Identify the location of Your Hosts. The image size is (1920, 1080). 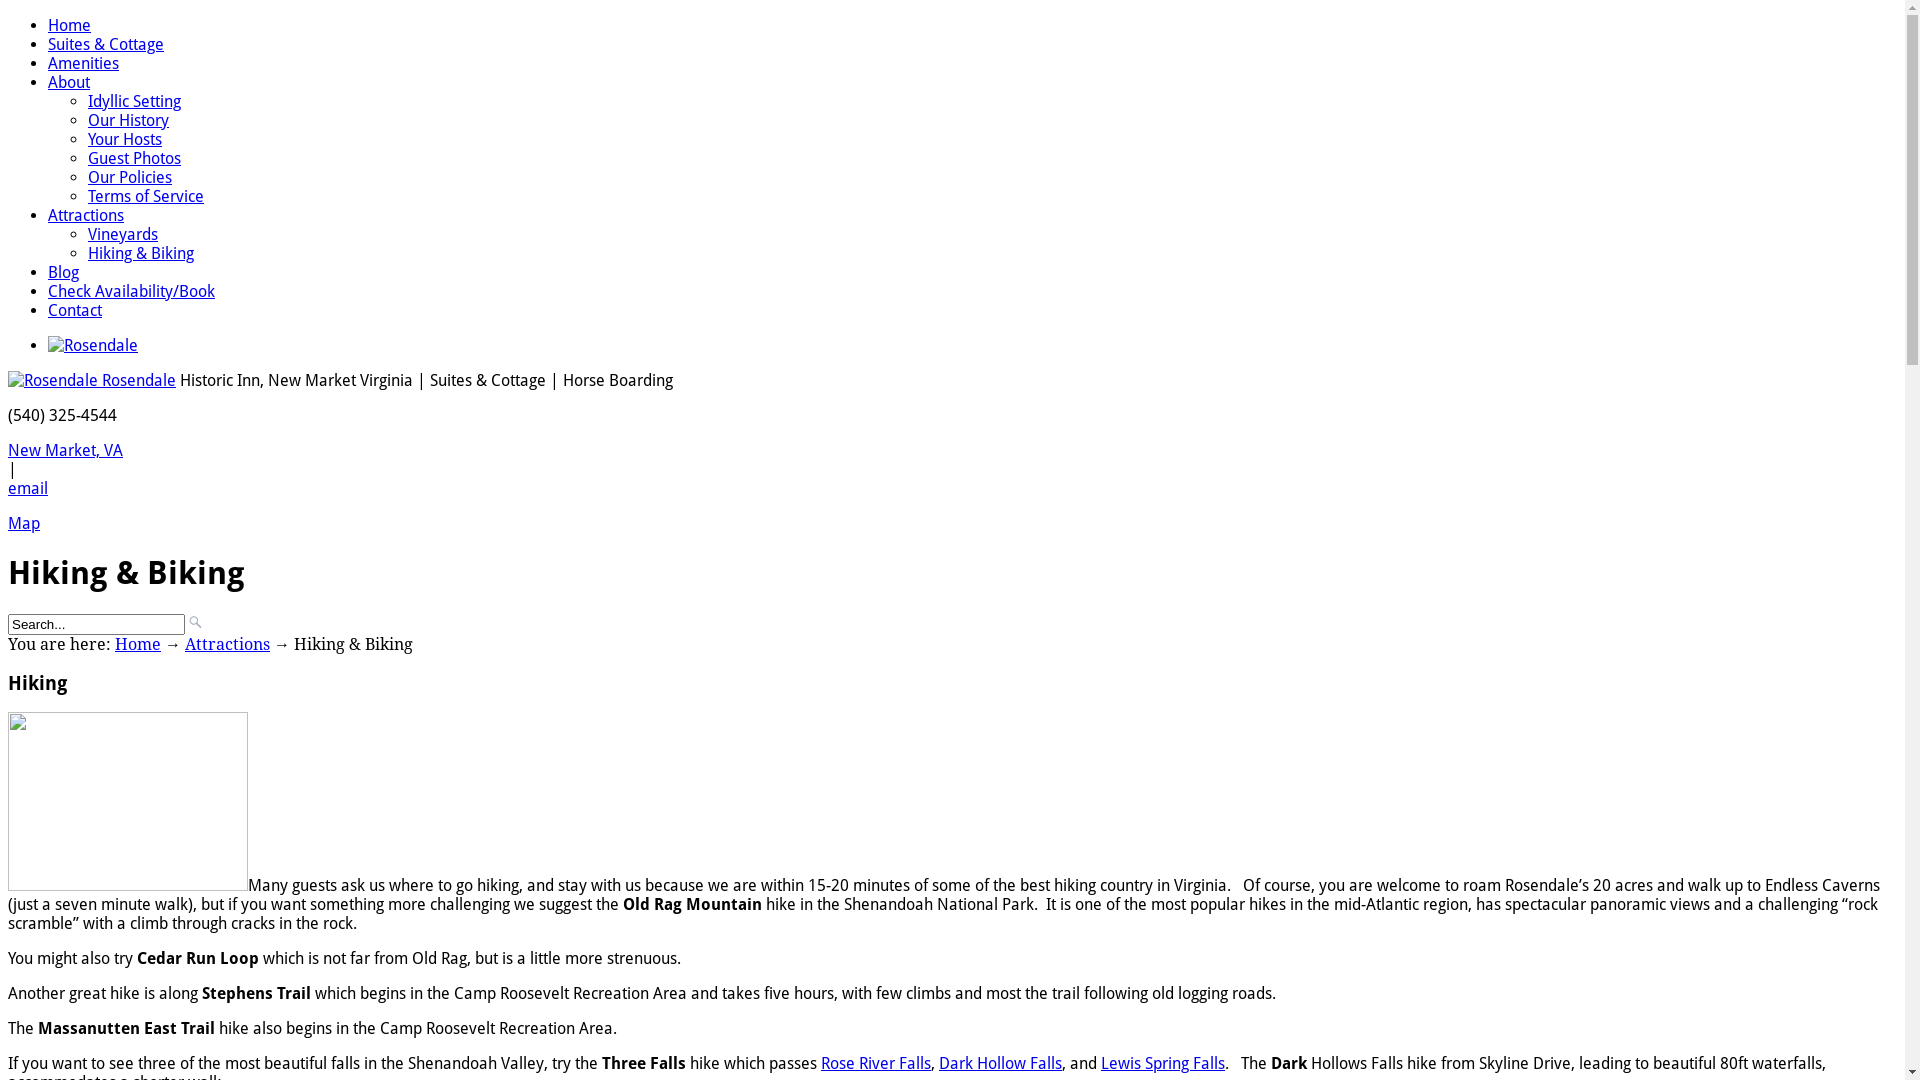
(125, 140).